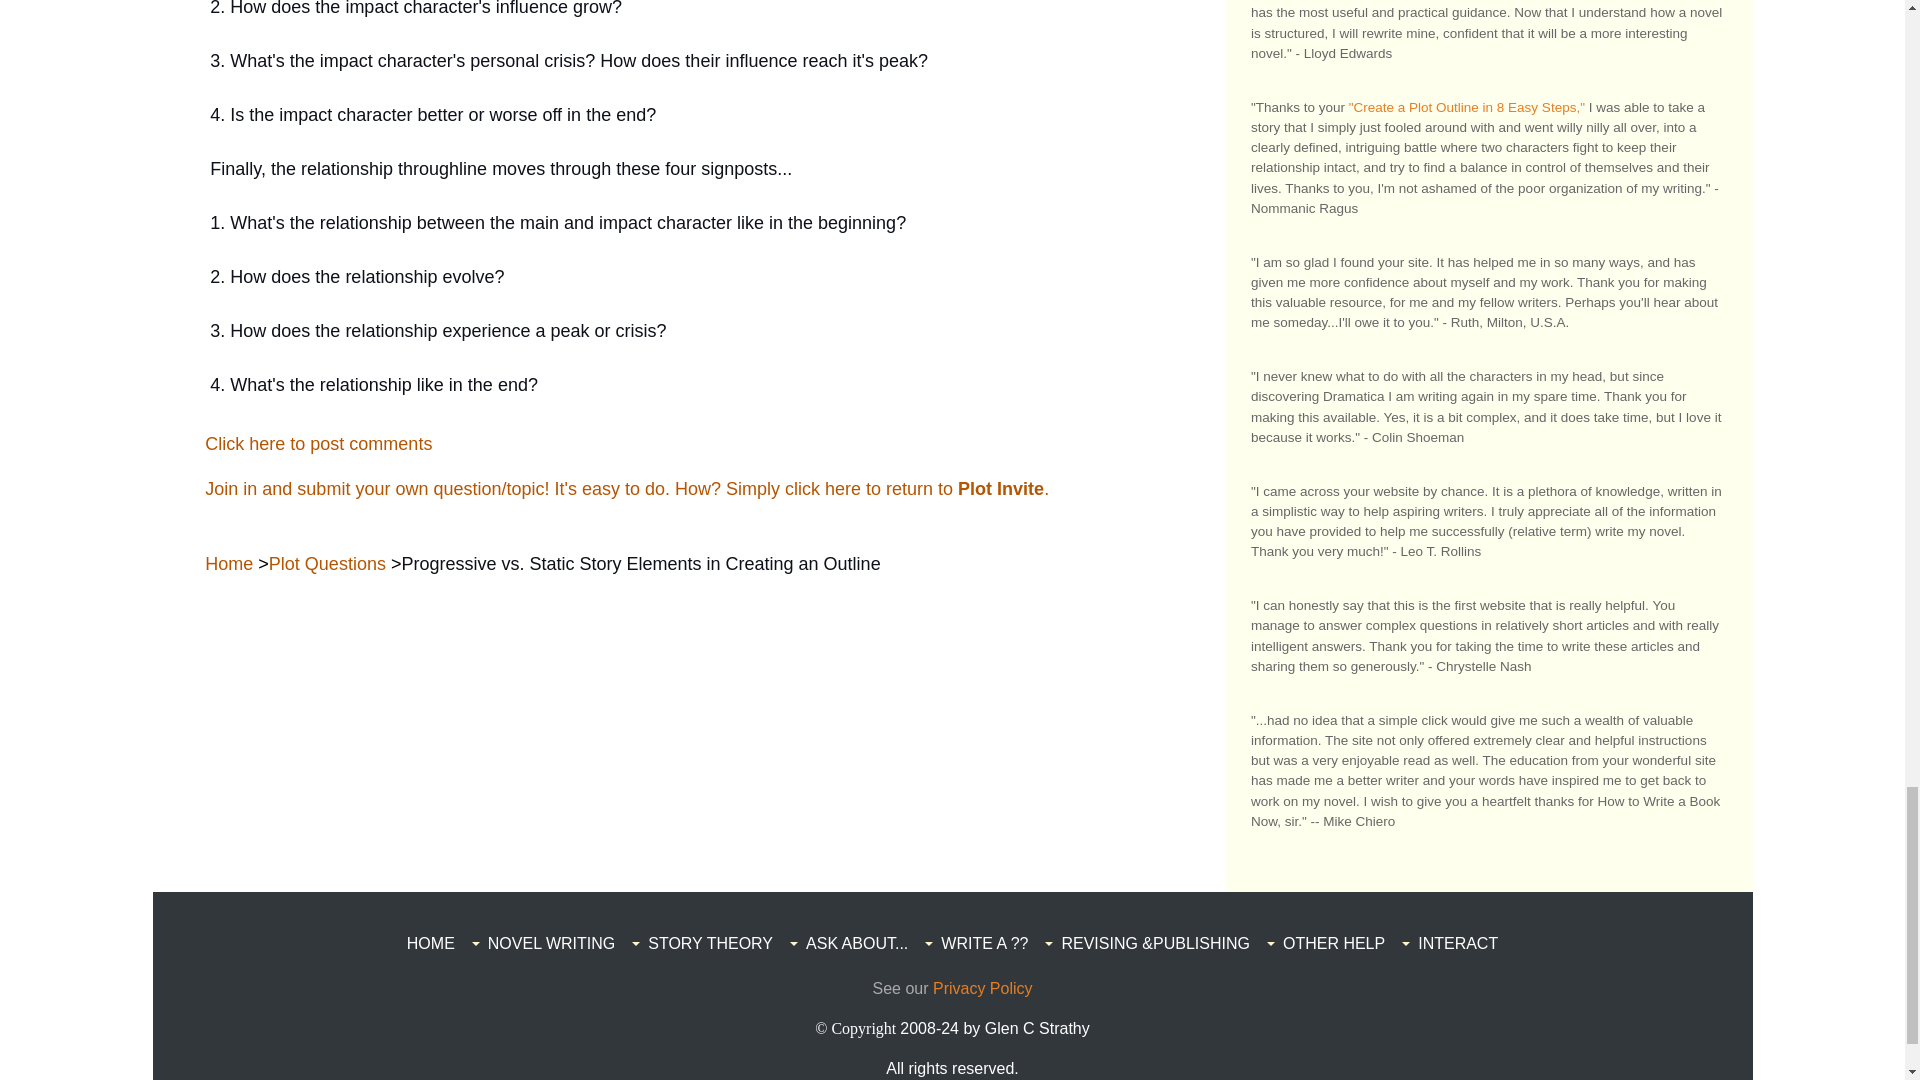 The image size is (1920, 1080). I want to click on Home, so click(229, 564).